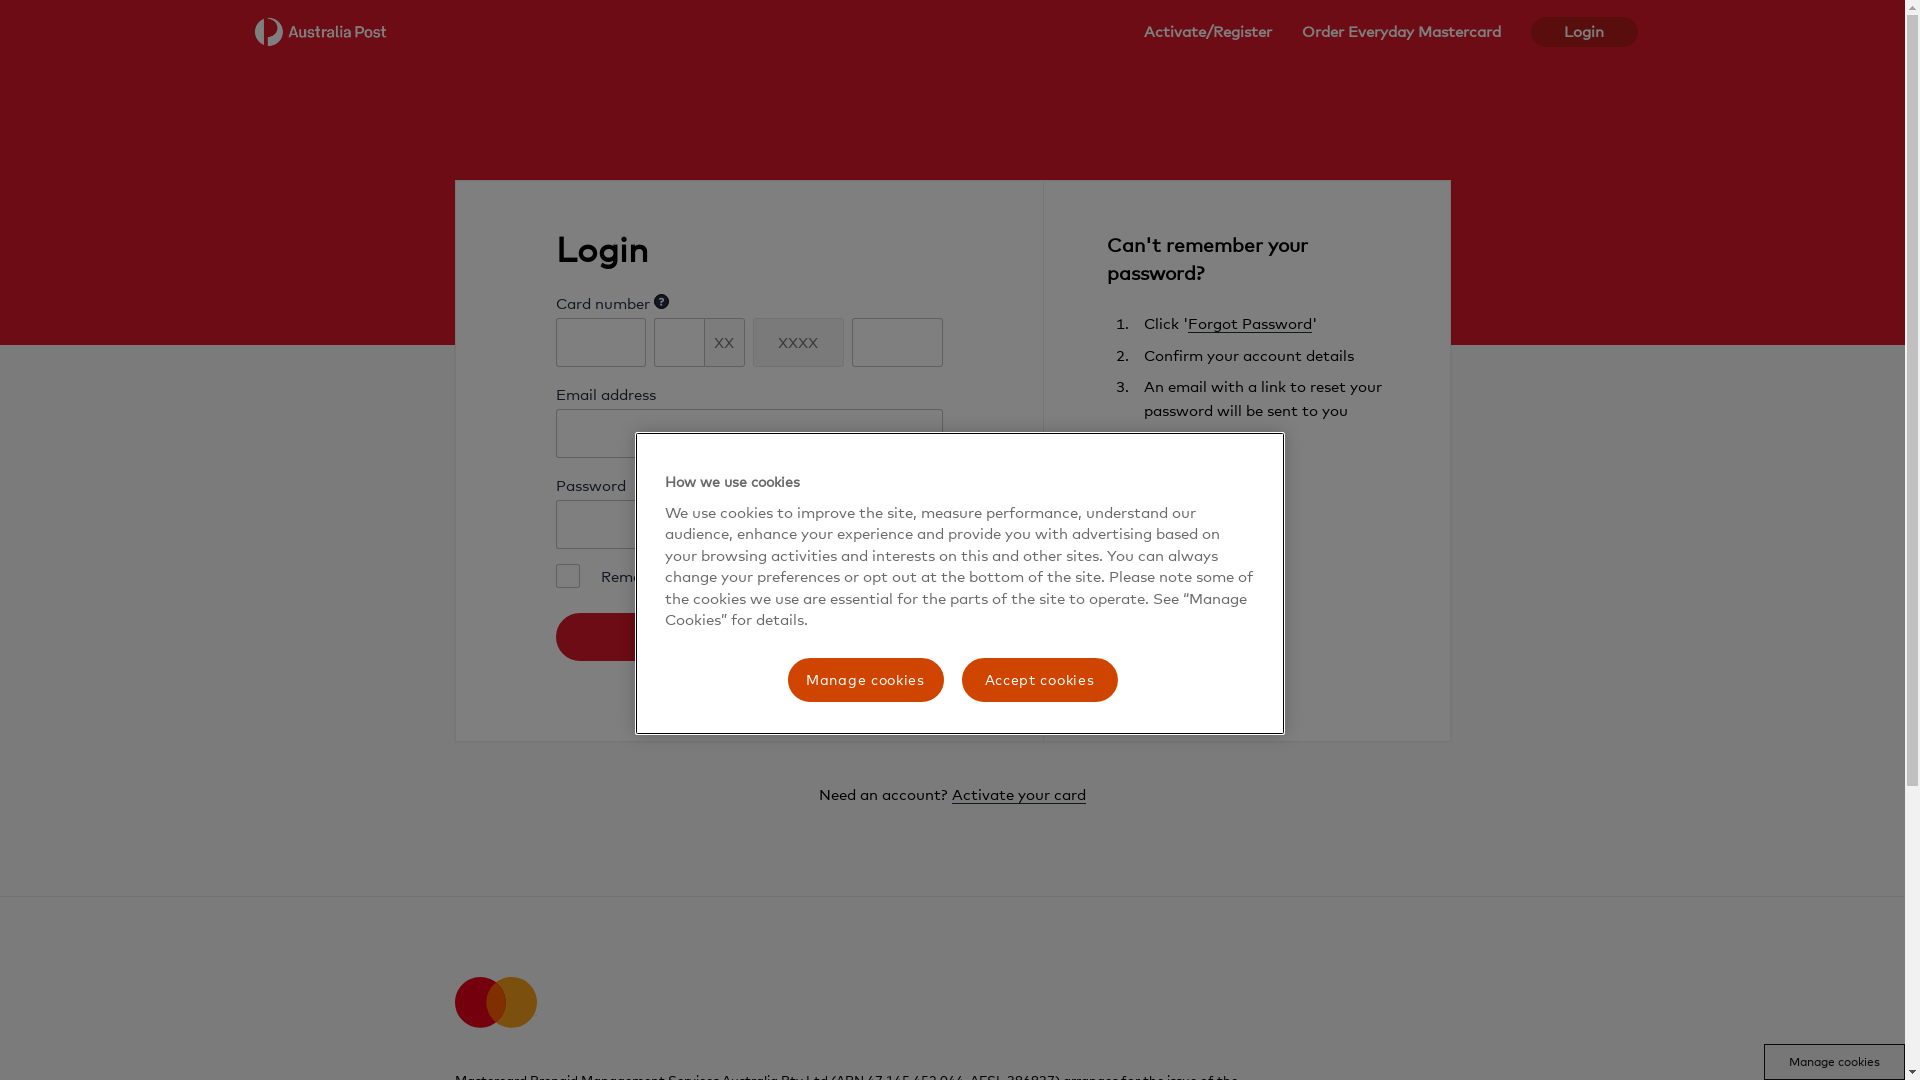 This screenshot has height=1080, width=1920. What do you see at coordinates (1584, 32) in the screenshot?
I see `Login` at bounding box center [1584, 32].